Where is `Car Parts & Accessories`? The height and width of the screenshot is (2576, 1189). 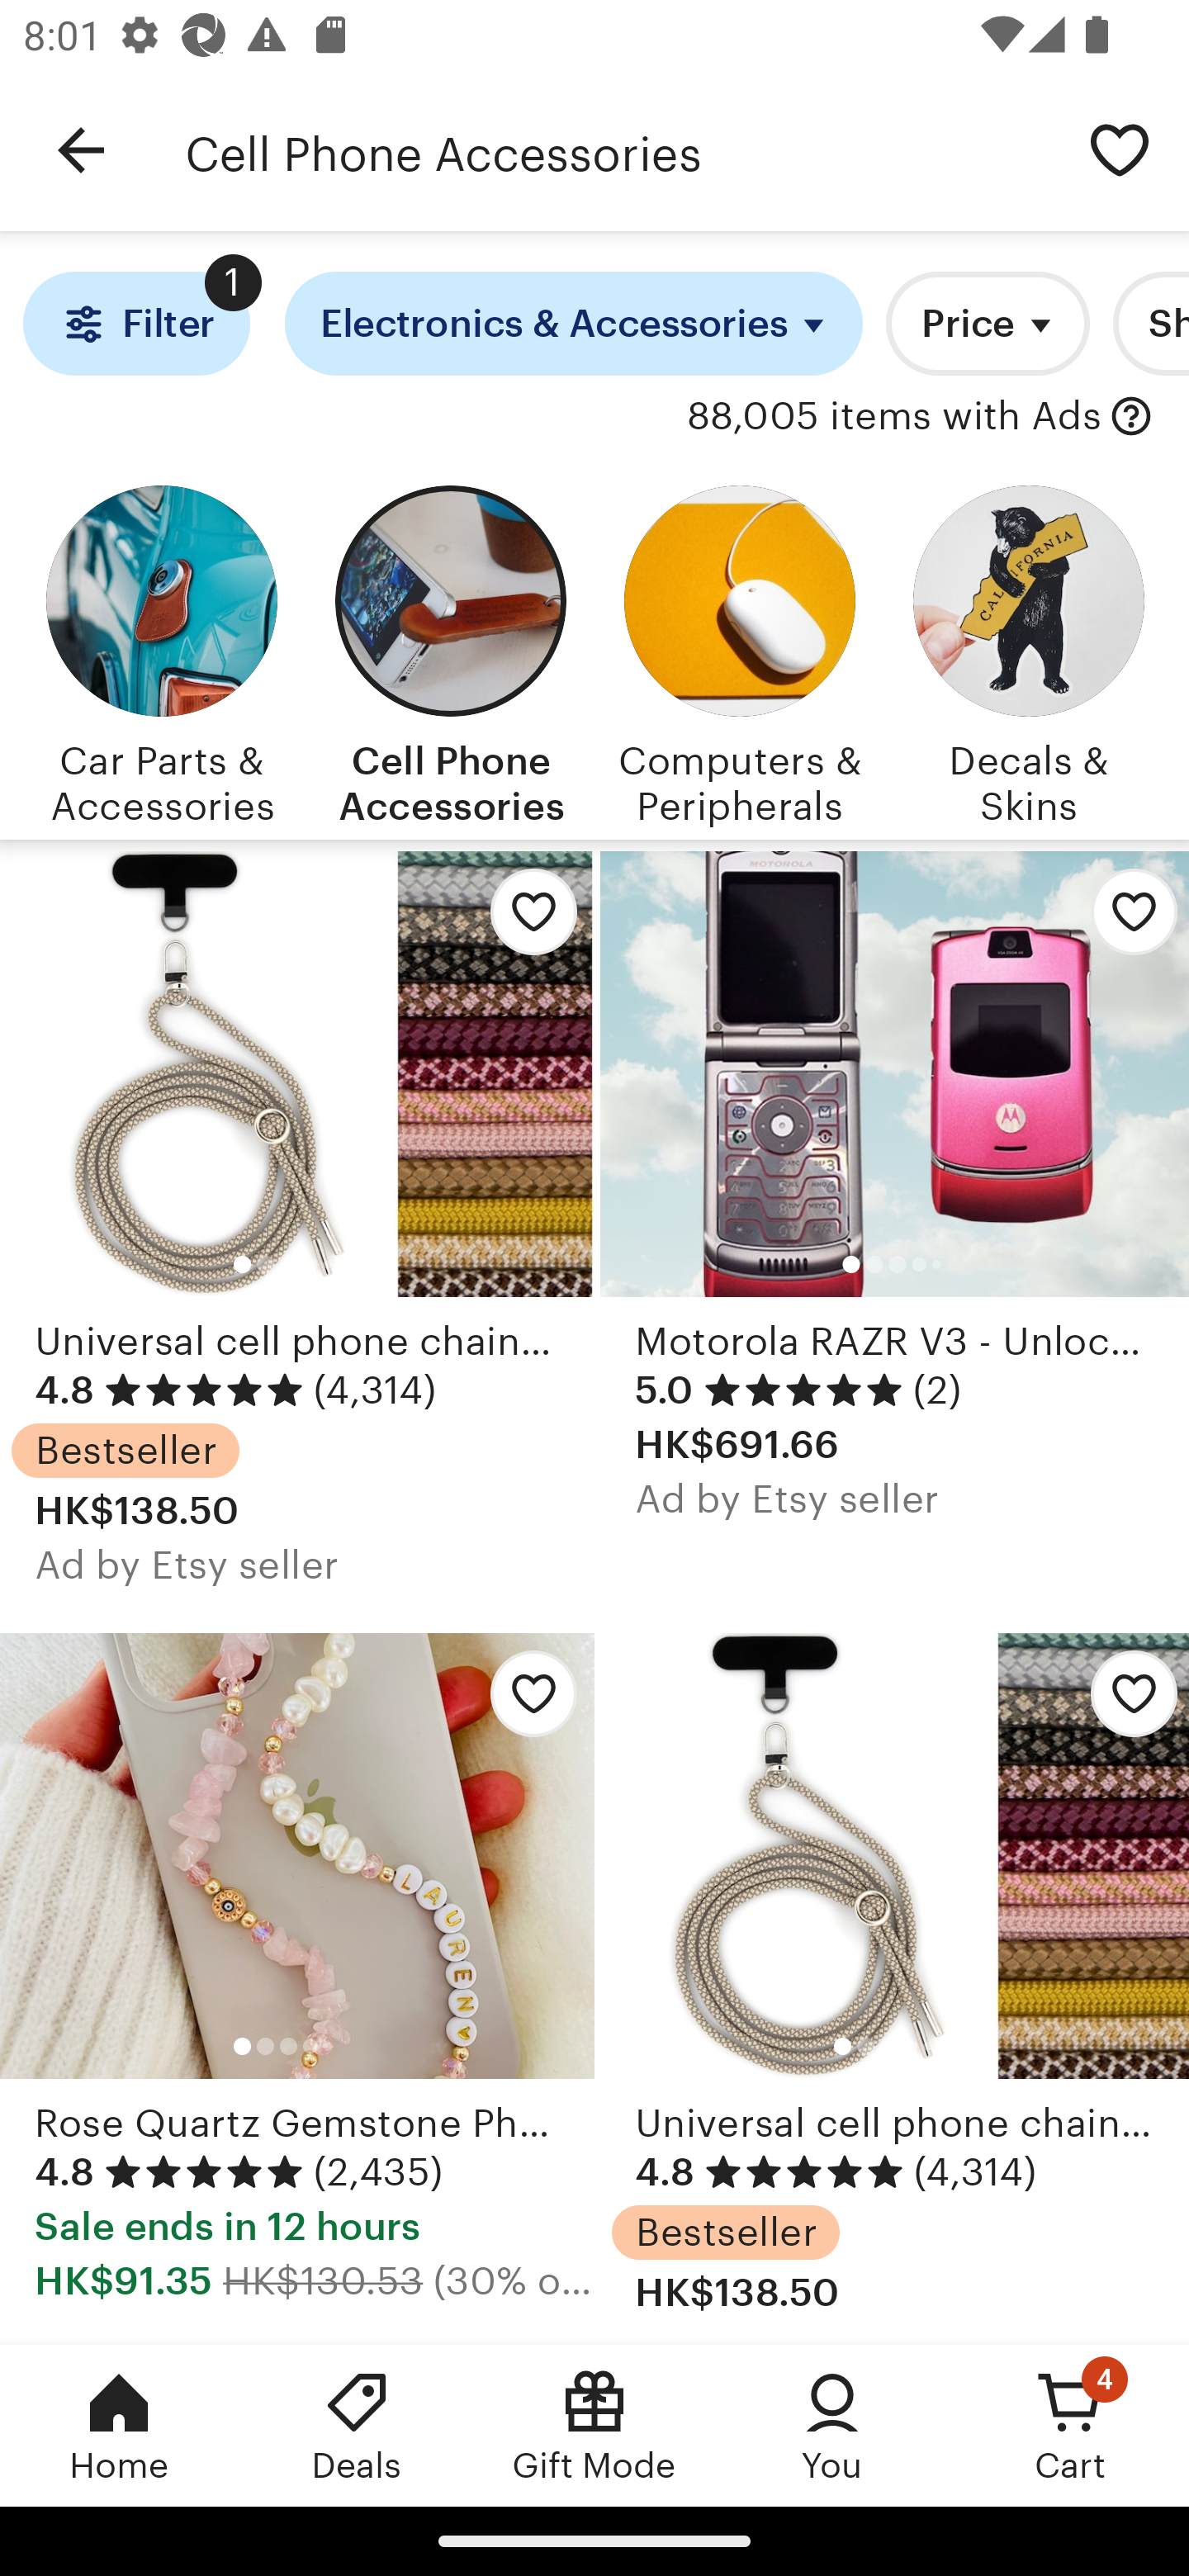 Car Parts & Accessories is located at coordinates (161, 651).